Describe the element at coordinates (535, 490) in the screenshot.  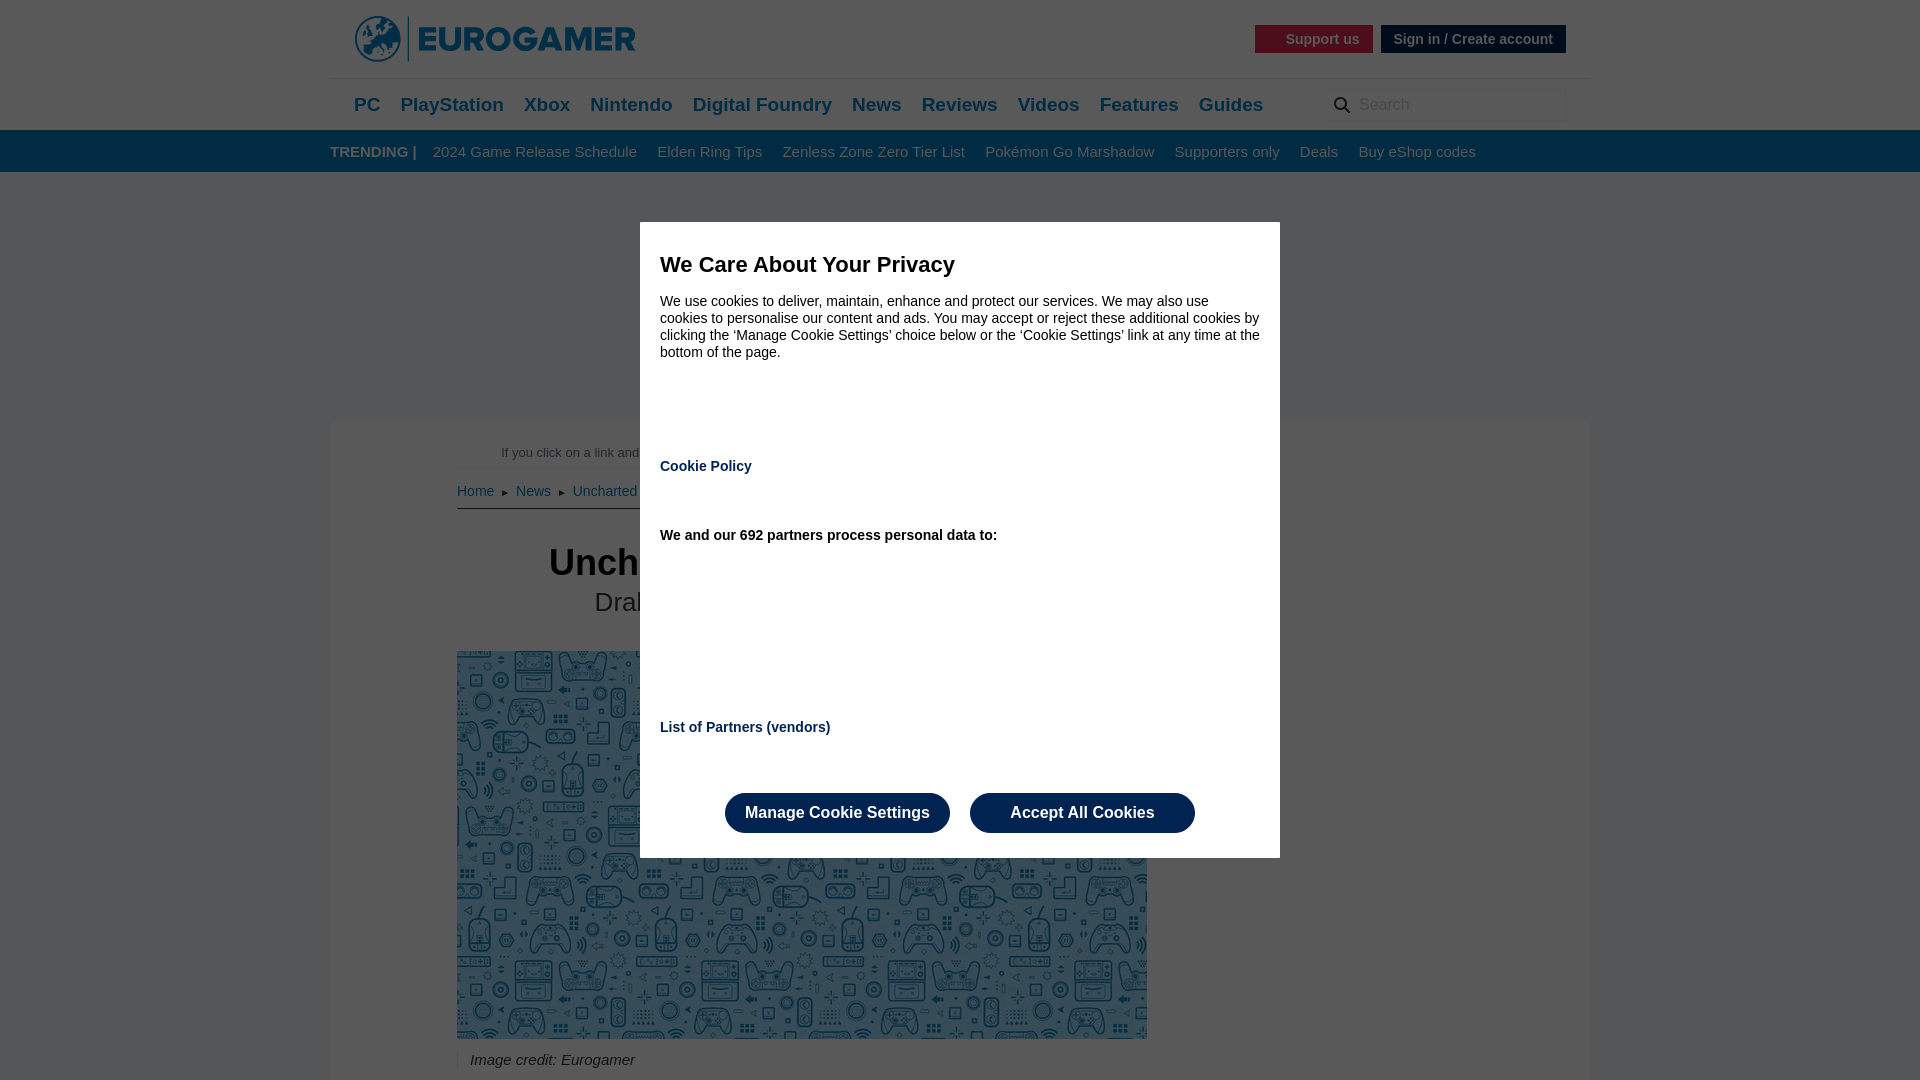
I see `News` at that location.